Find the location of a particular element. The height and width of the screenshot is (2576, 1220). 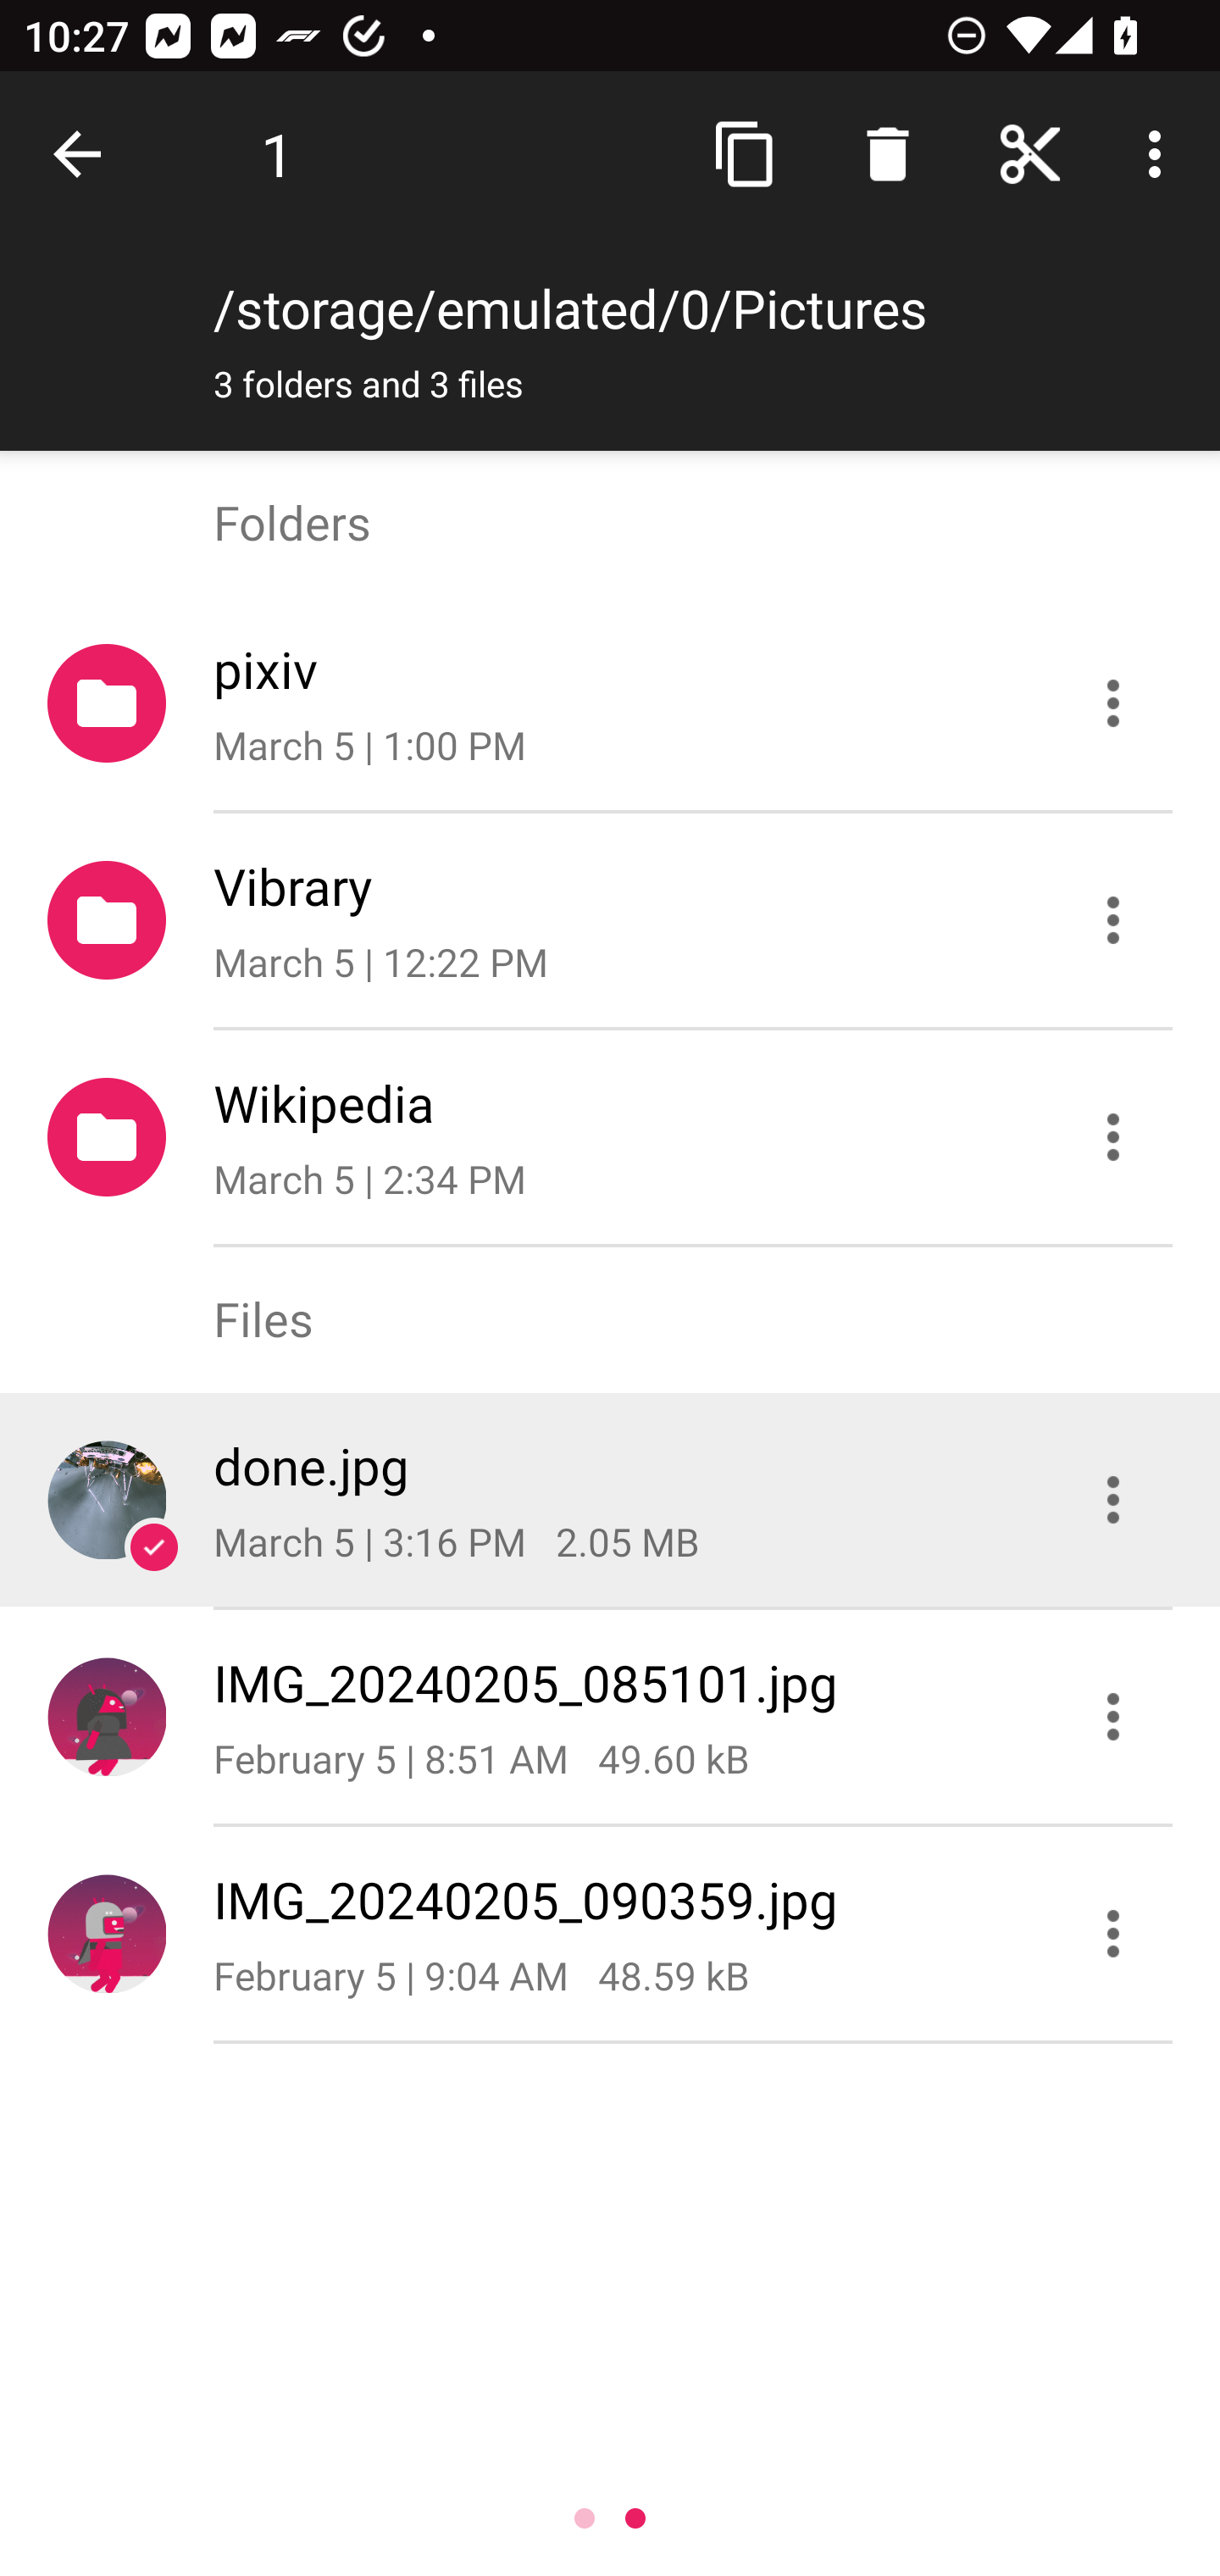

Search is located at coordinates (887, 154).